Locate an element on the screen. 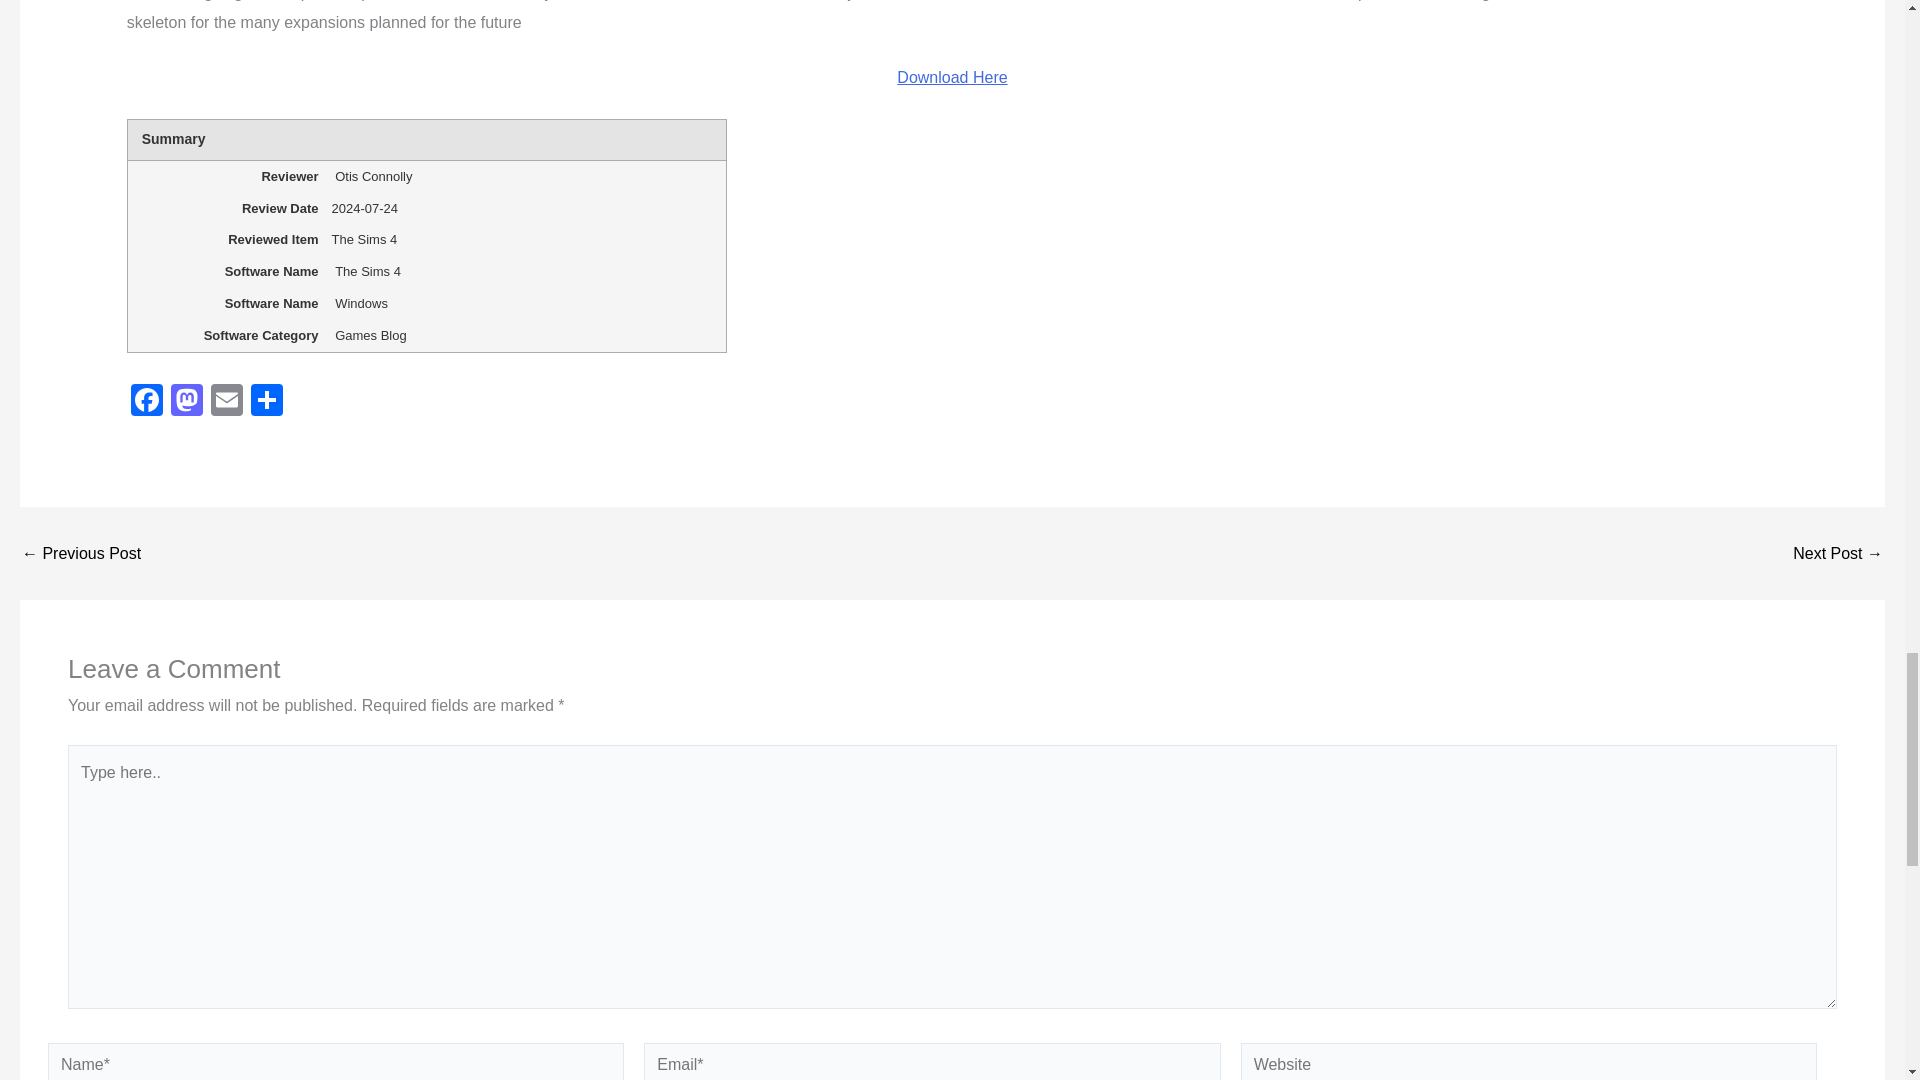 The image size is (1920, 1080). Mastodon is located at coordinates (187, 402).